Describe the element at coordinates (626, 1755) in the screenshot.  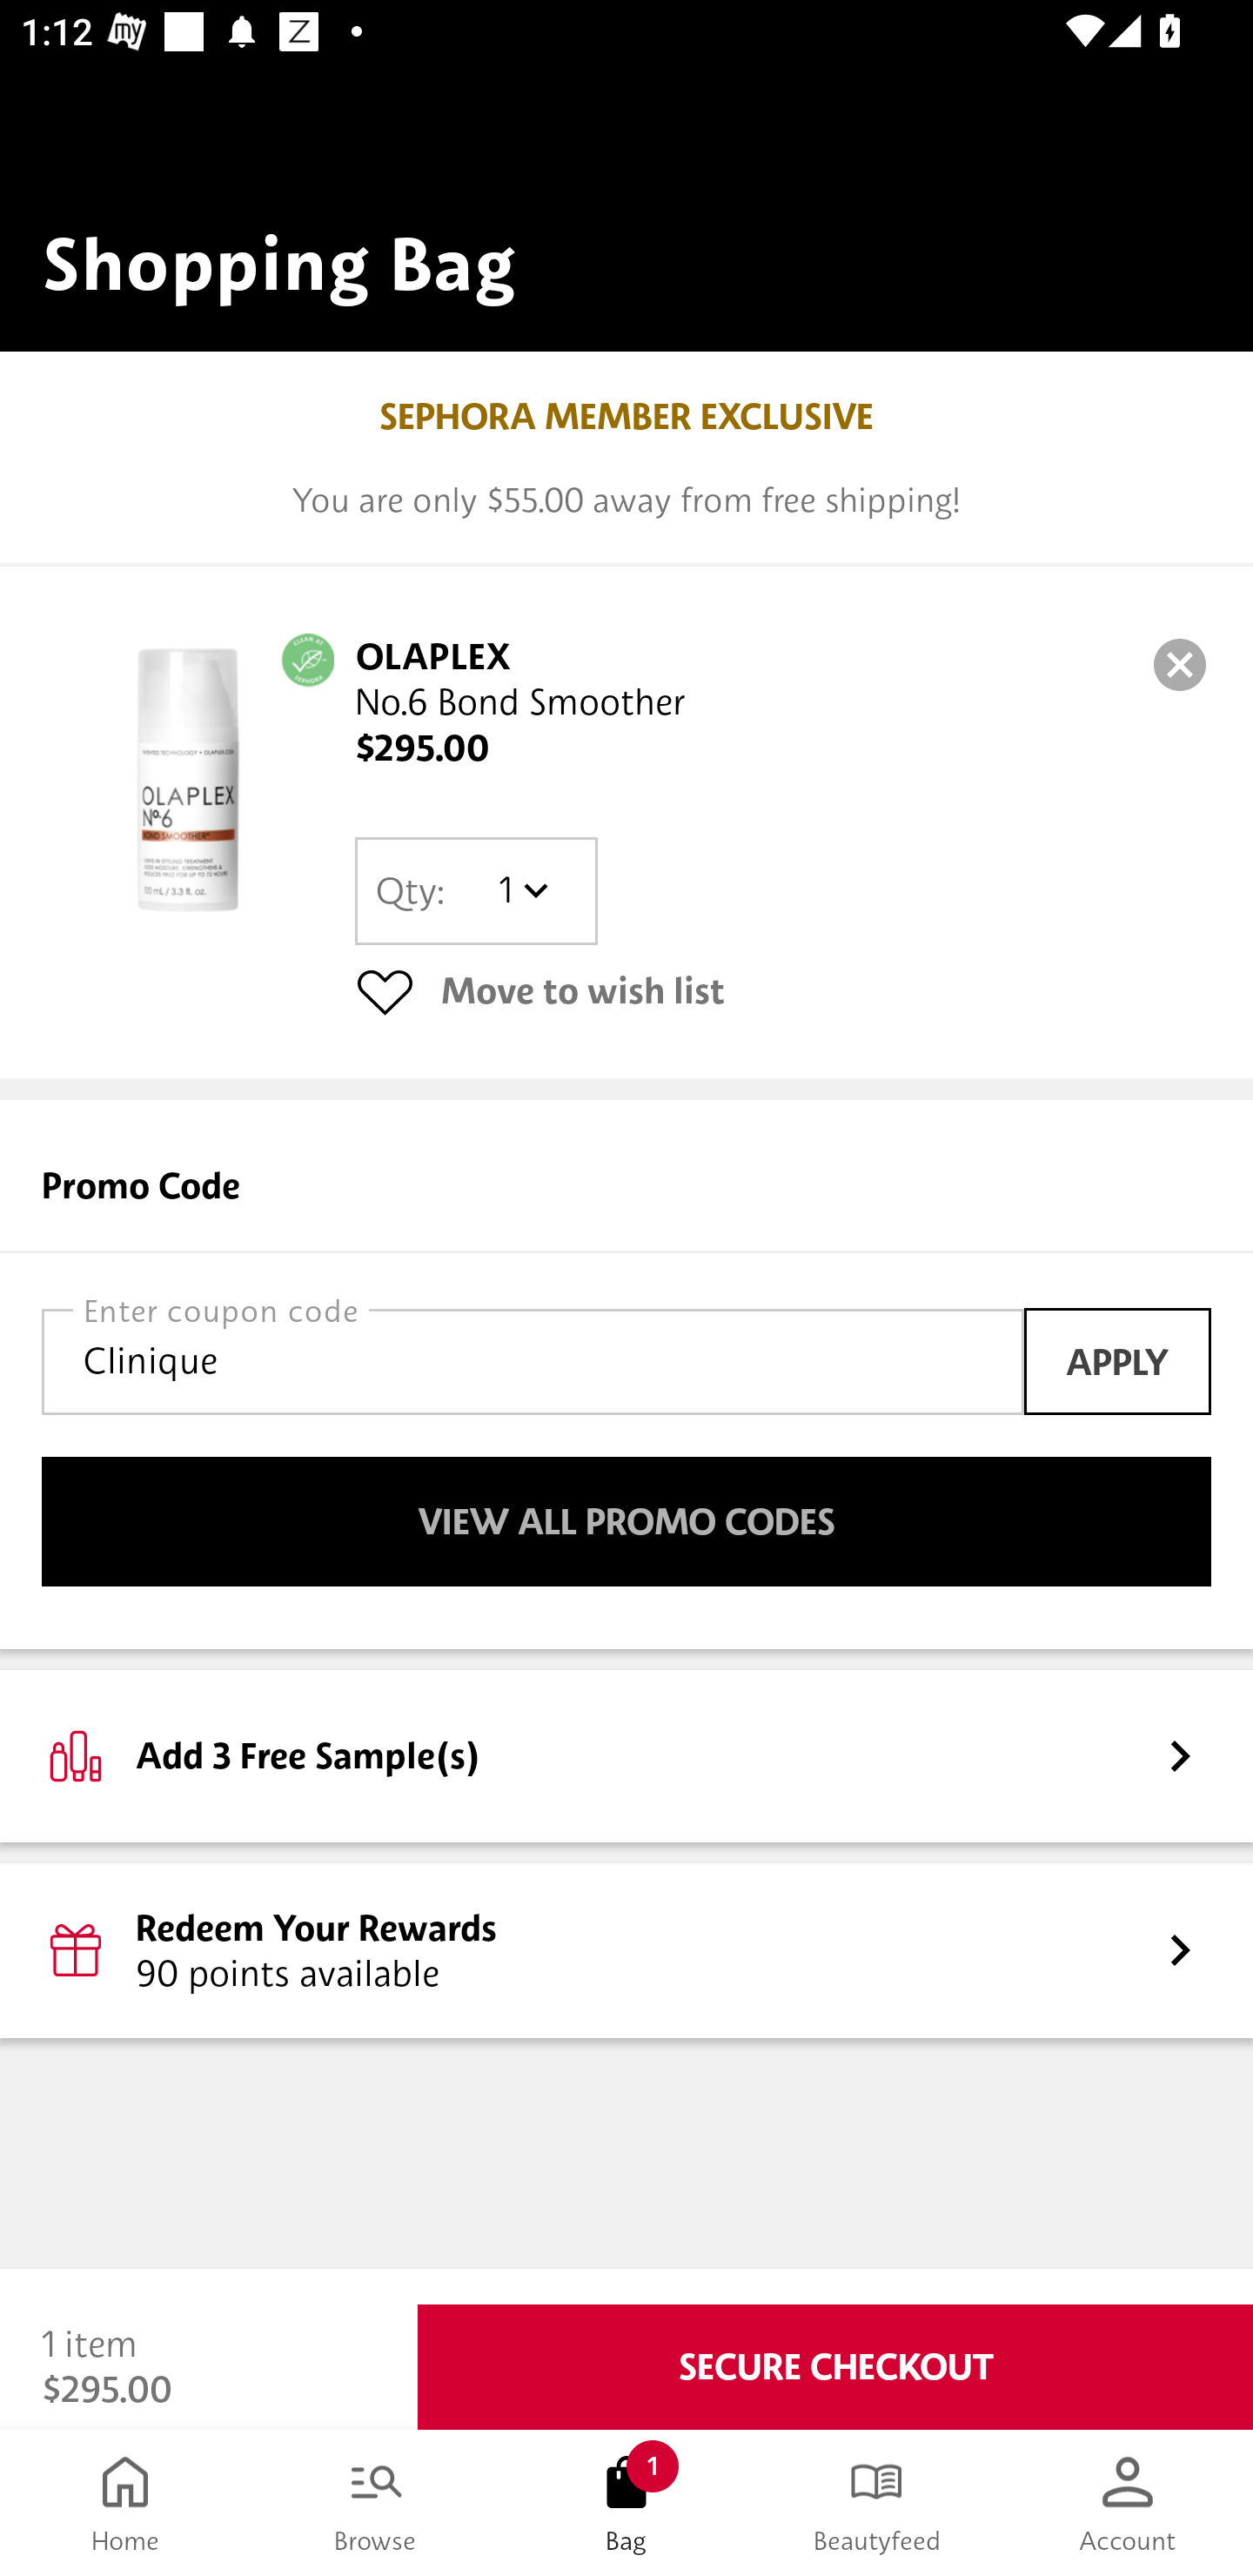
I see `Add 3 Free Sample(s)` at that location.